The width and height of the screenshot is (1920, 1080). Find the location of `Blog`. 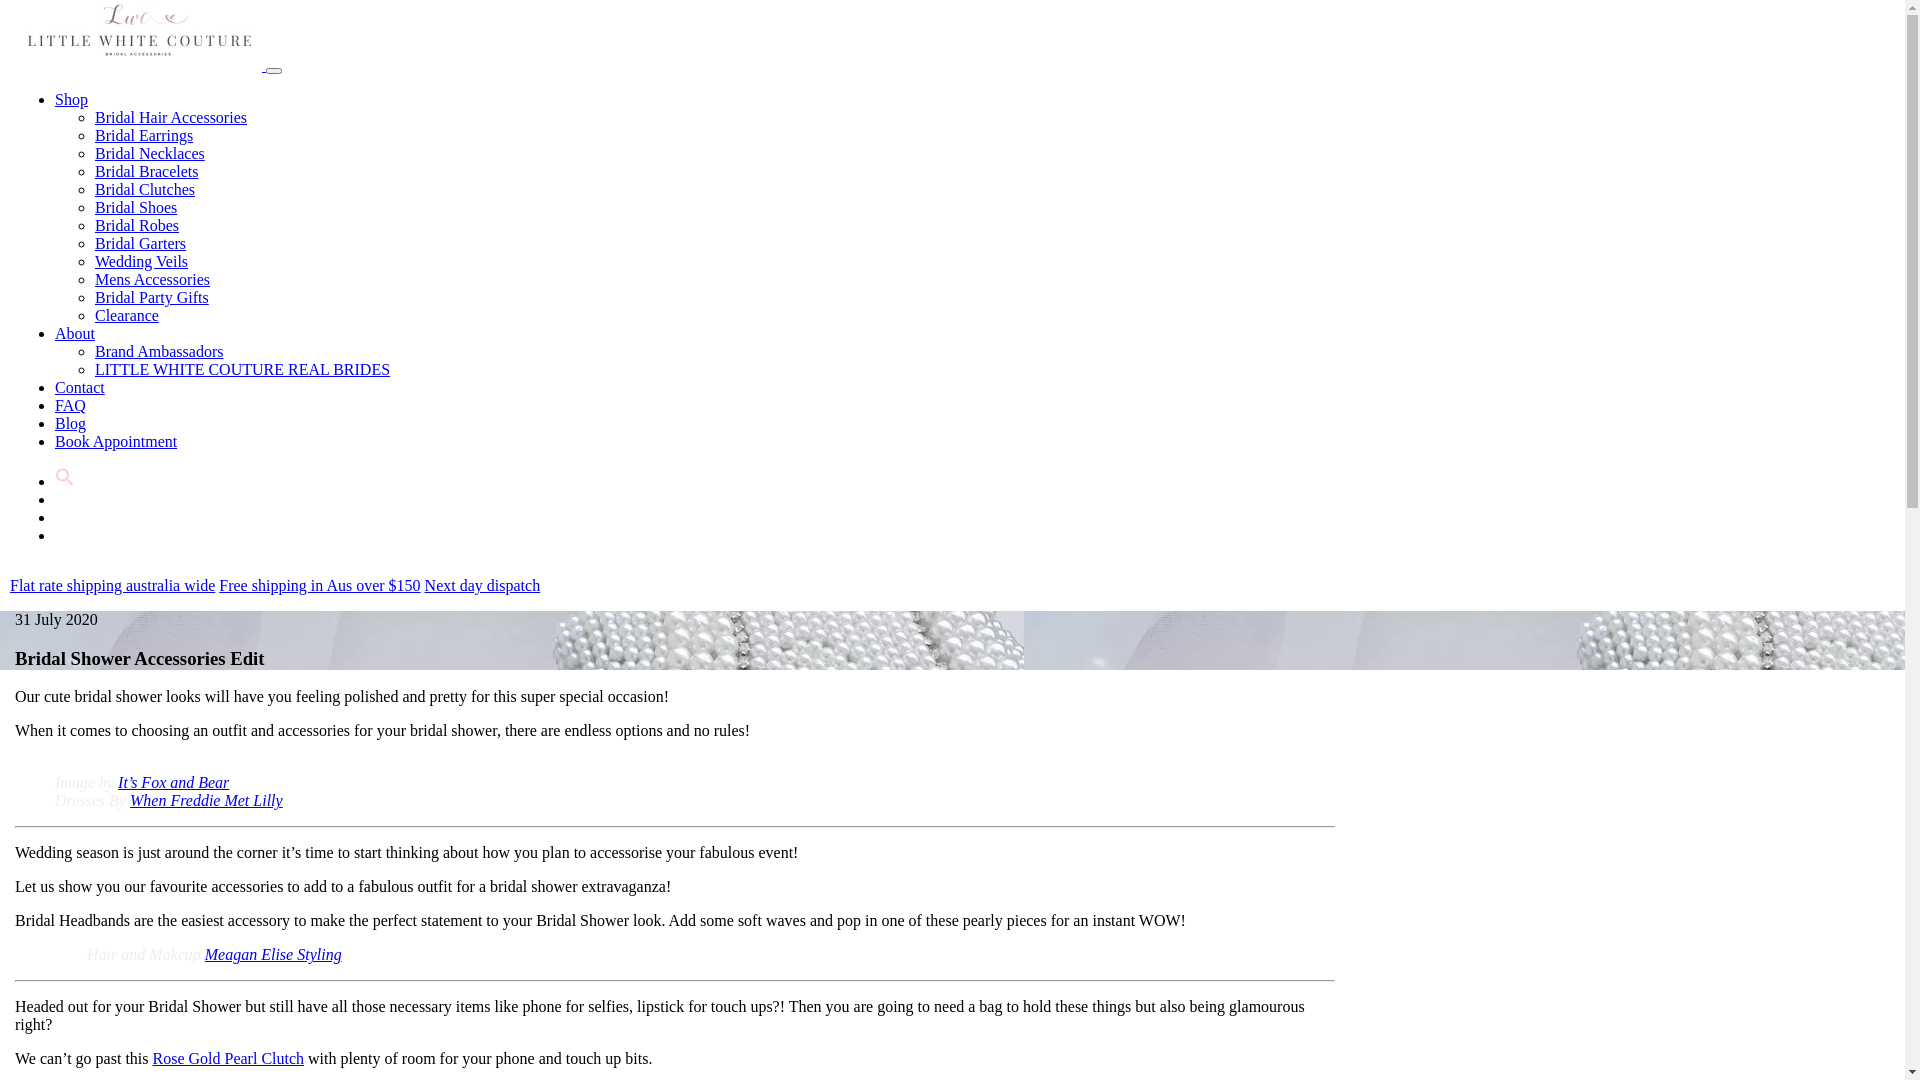

Blog is located at coordinates (70, 424).